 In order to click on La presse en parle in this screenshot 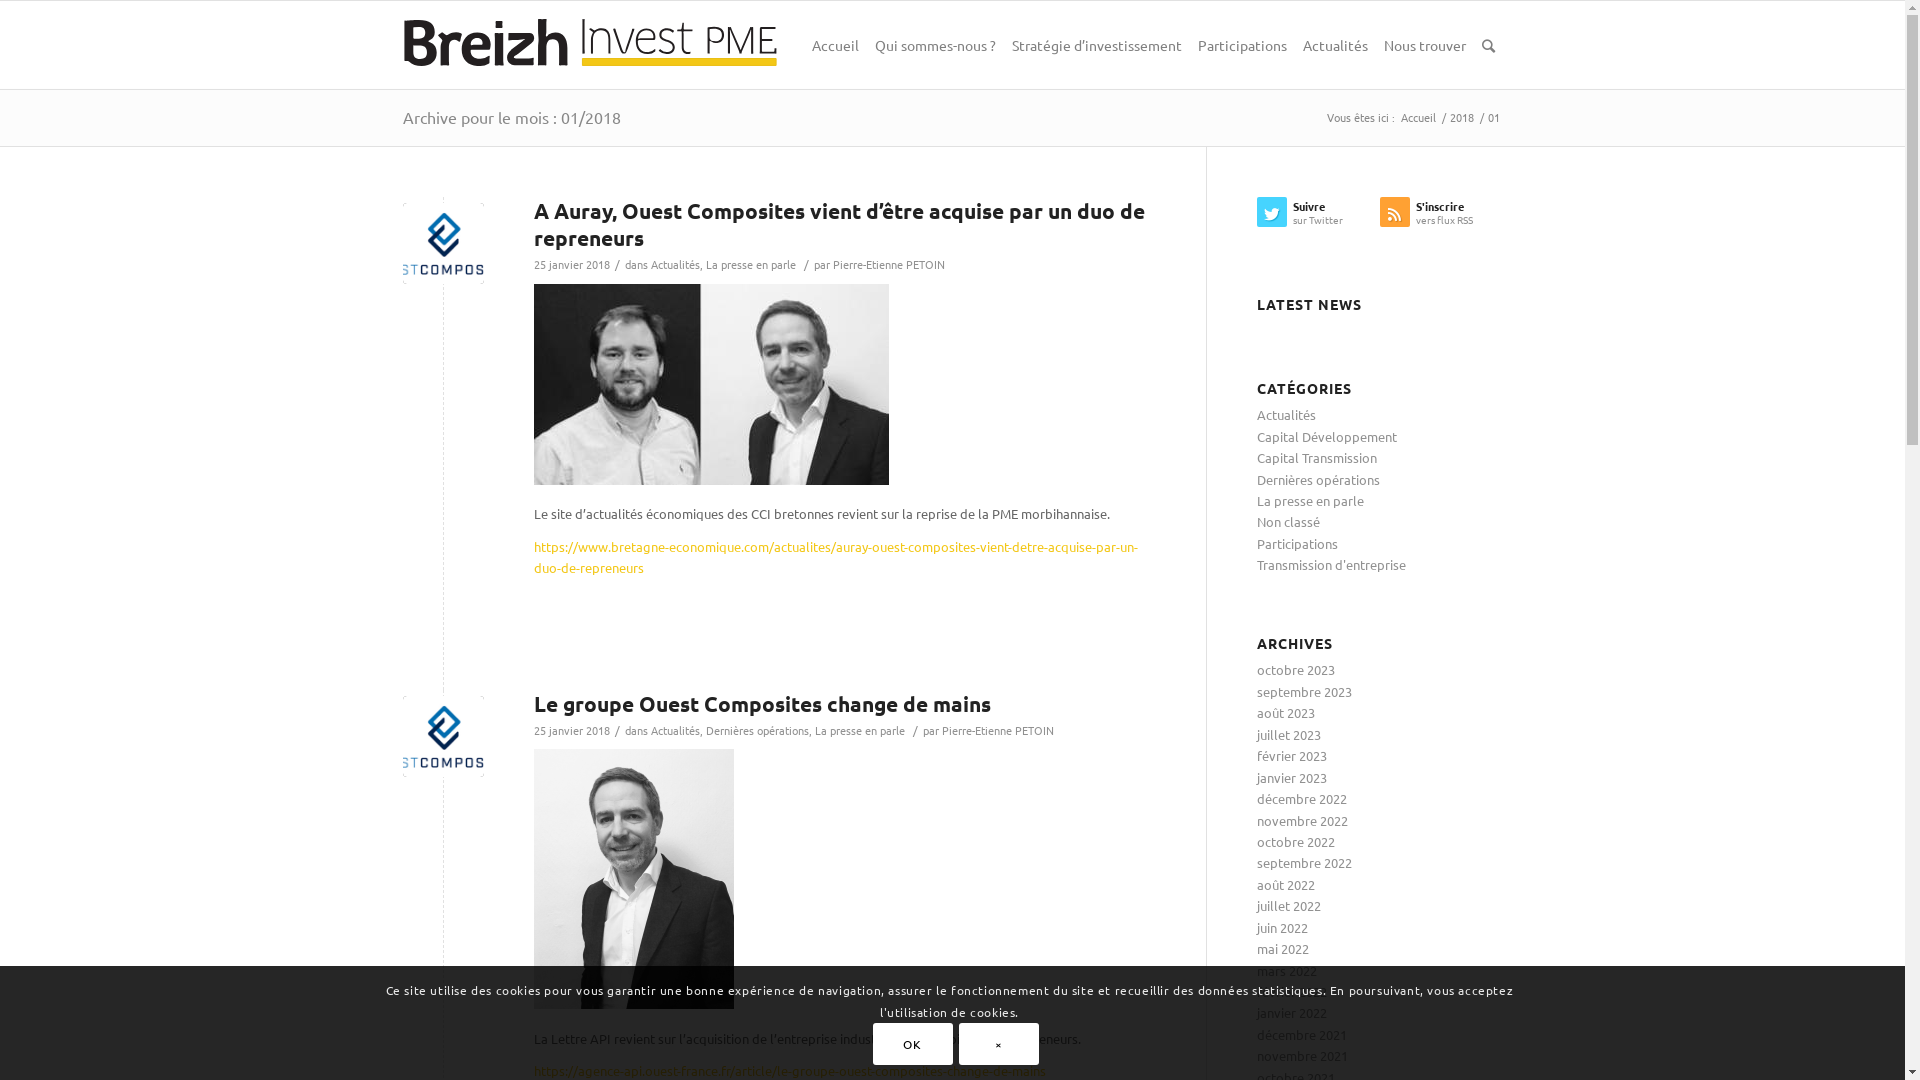, I will do `click(859, 730)`.